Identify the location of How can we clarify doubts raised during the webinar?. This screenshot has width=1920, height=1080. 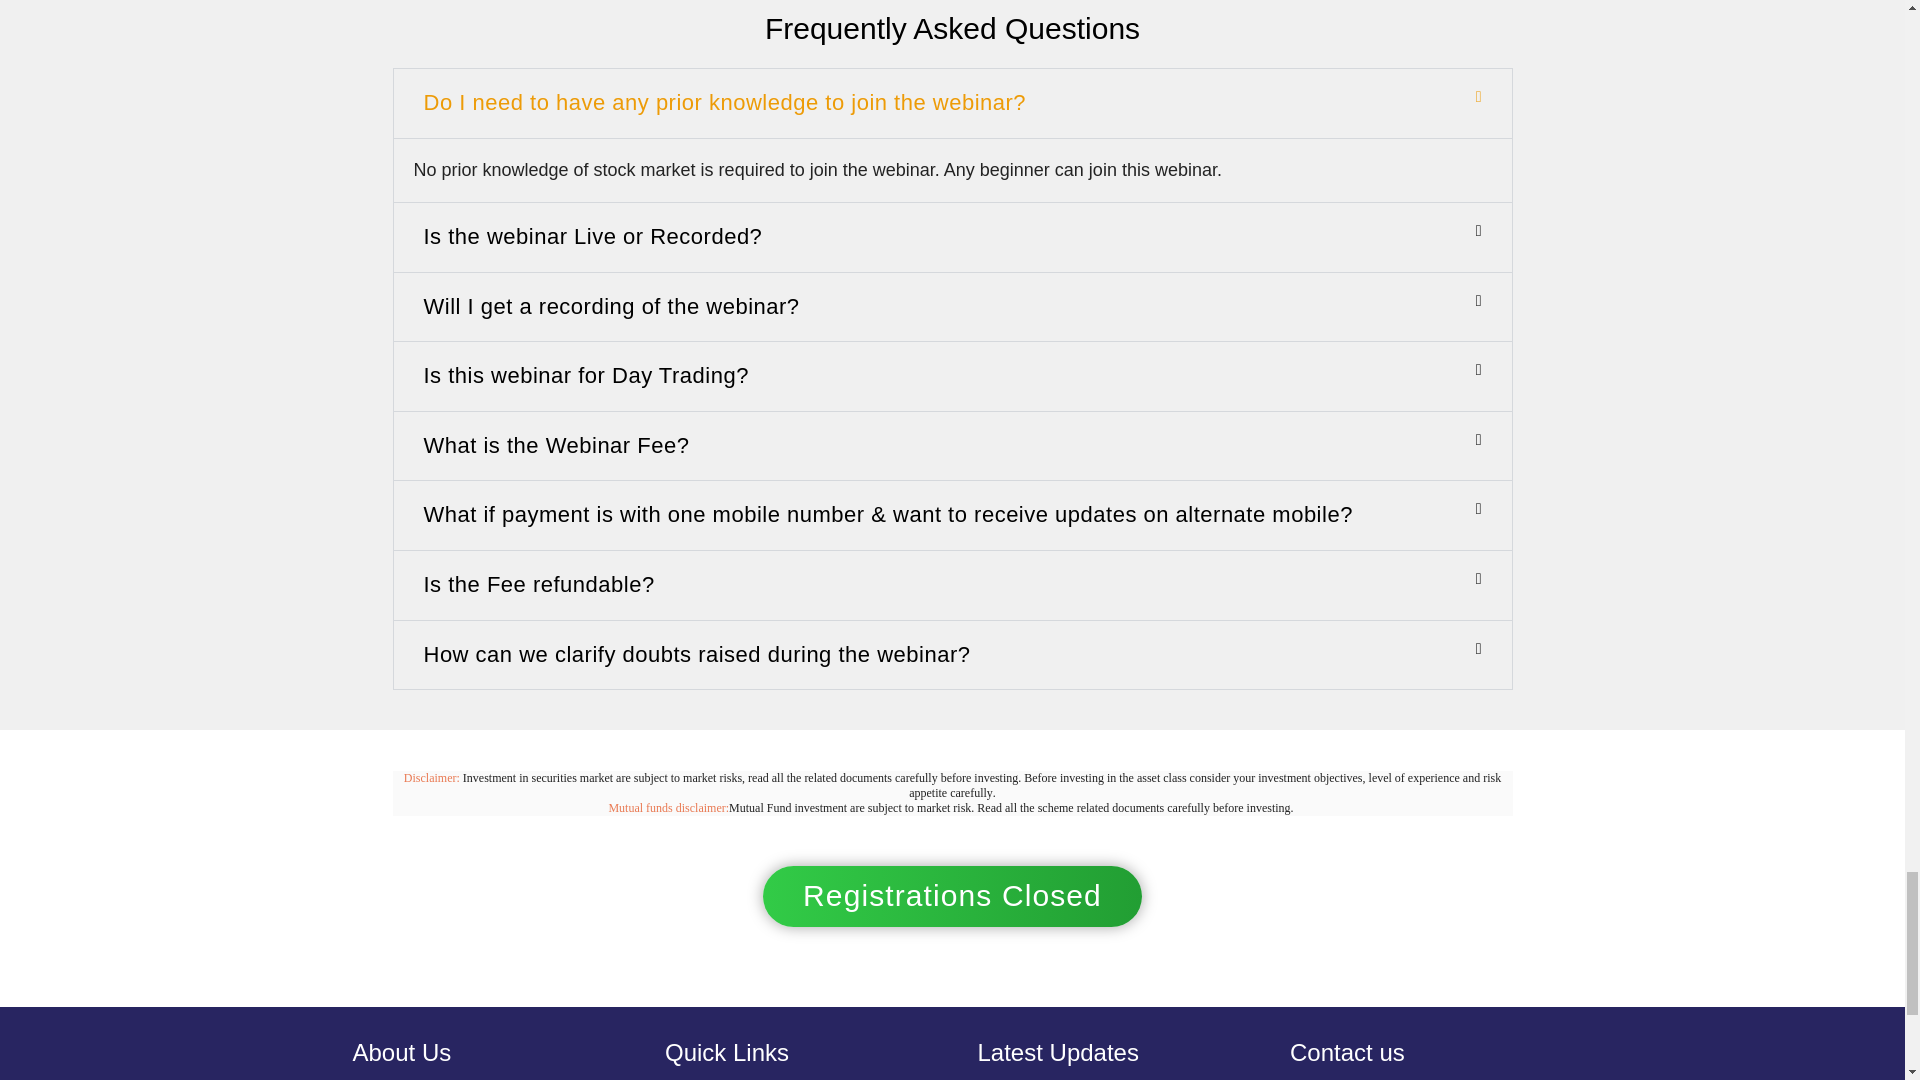
(698, 654).